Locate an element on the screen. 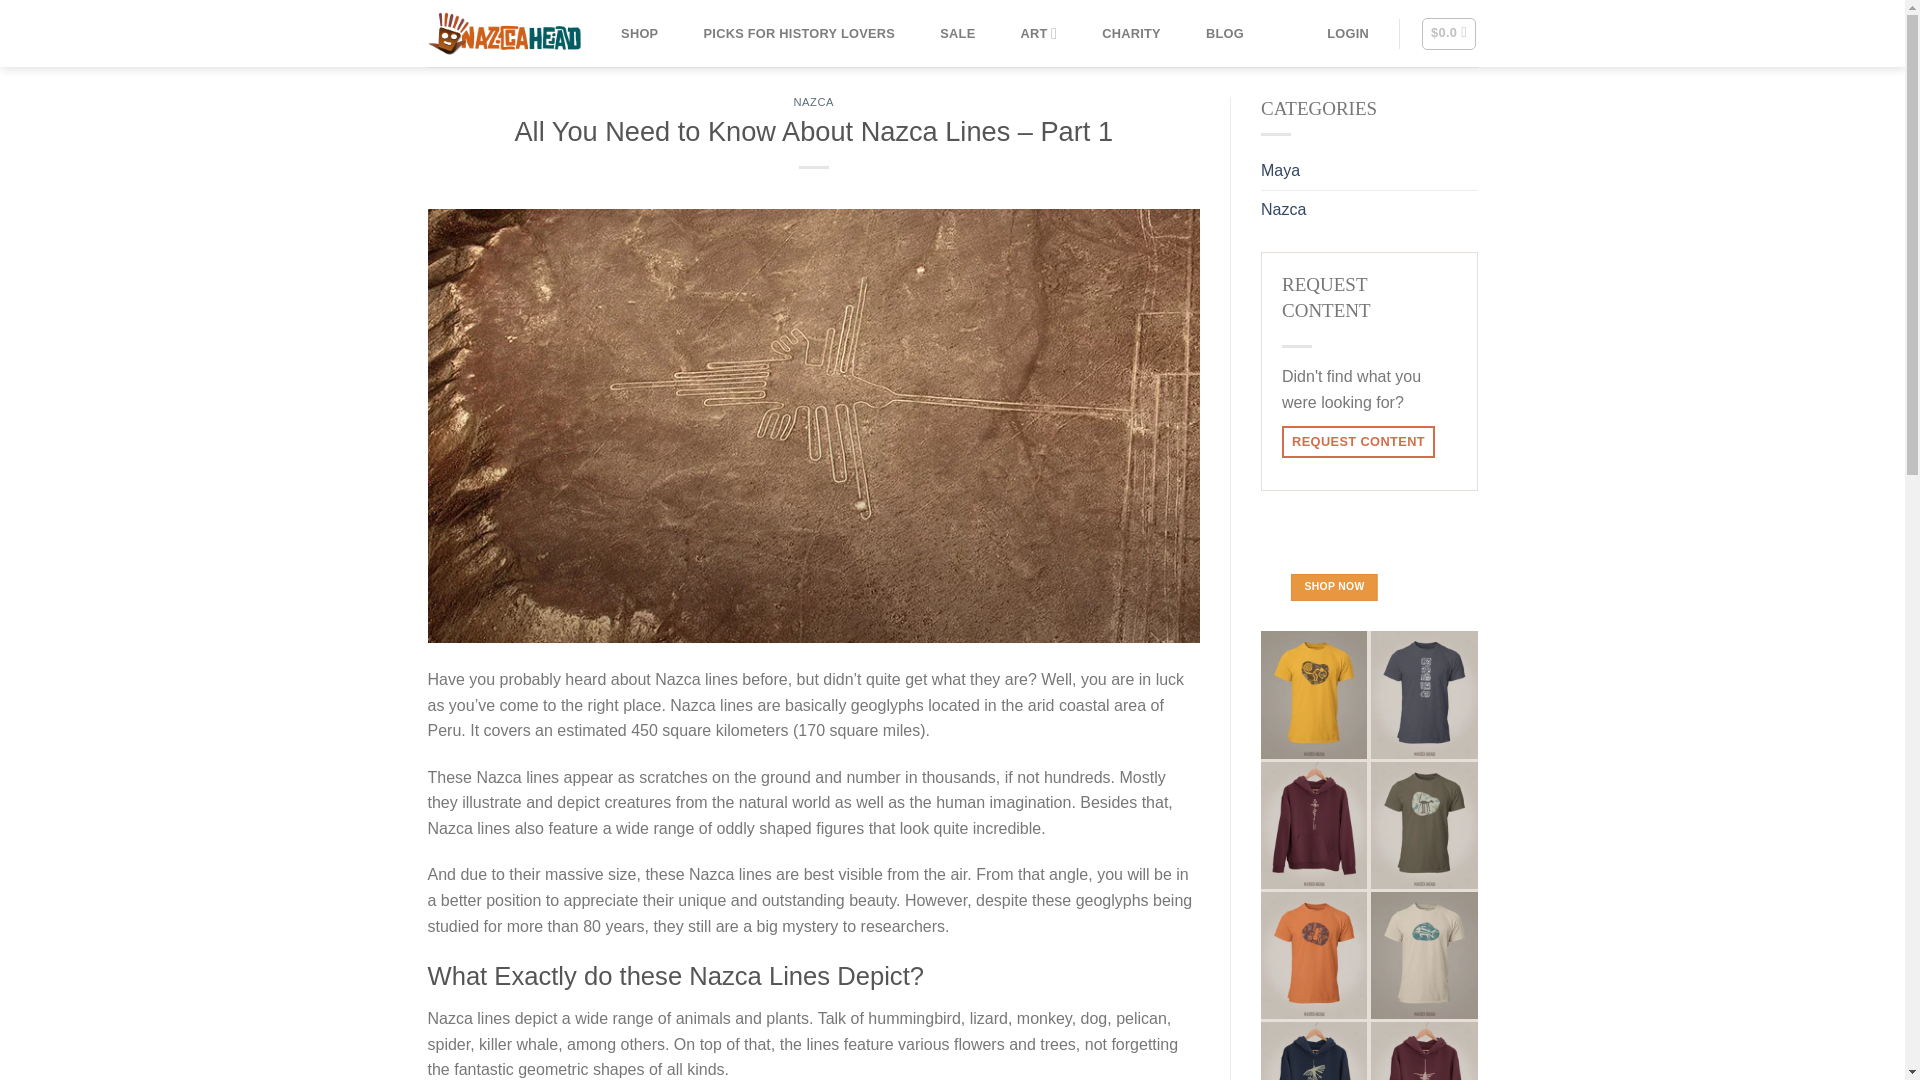 The image size is (1920, 1080). Nazca is located at coordinates (1283, 210).